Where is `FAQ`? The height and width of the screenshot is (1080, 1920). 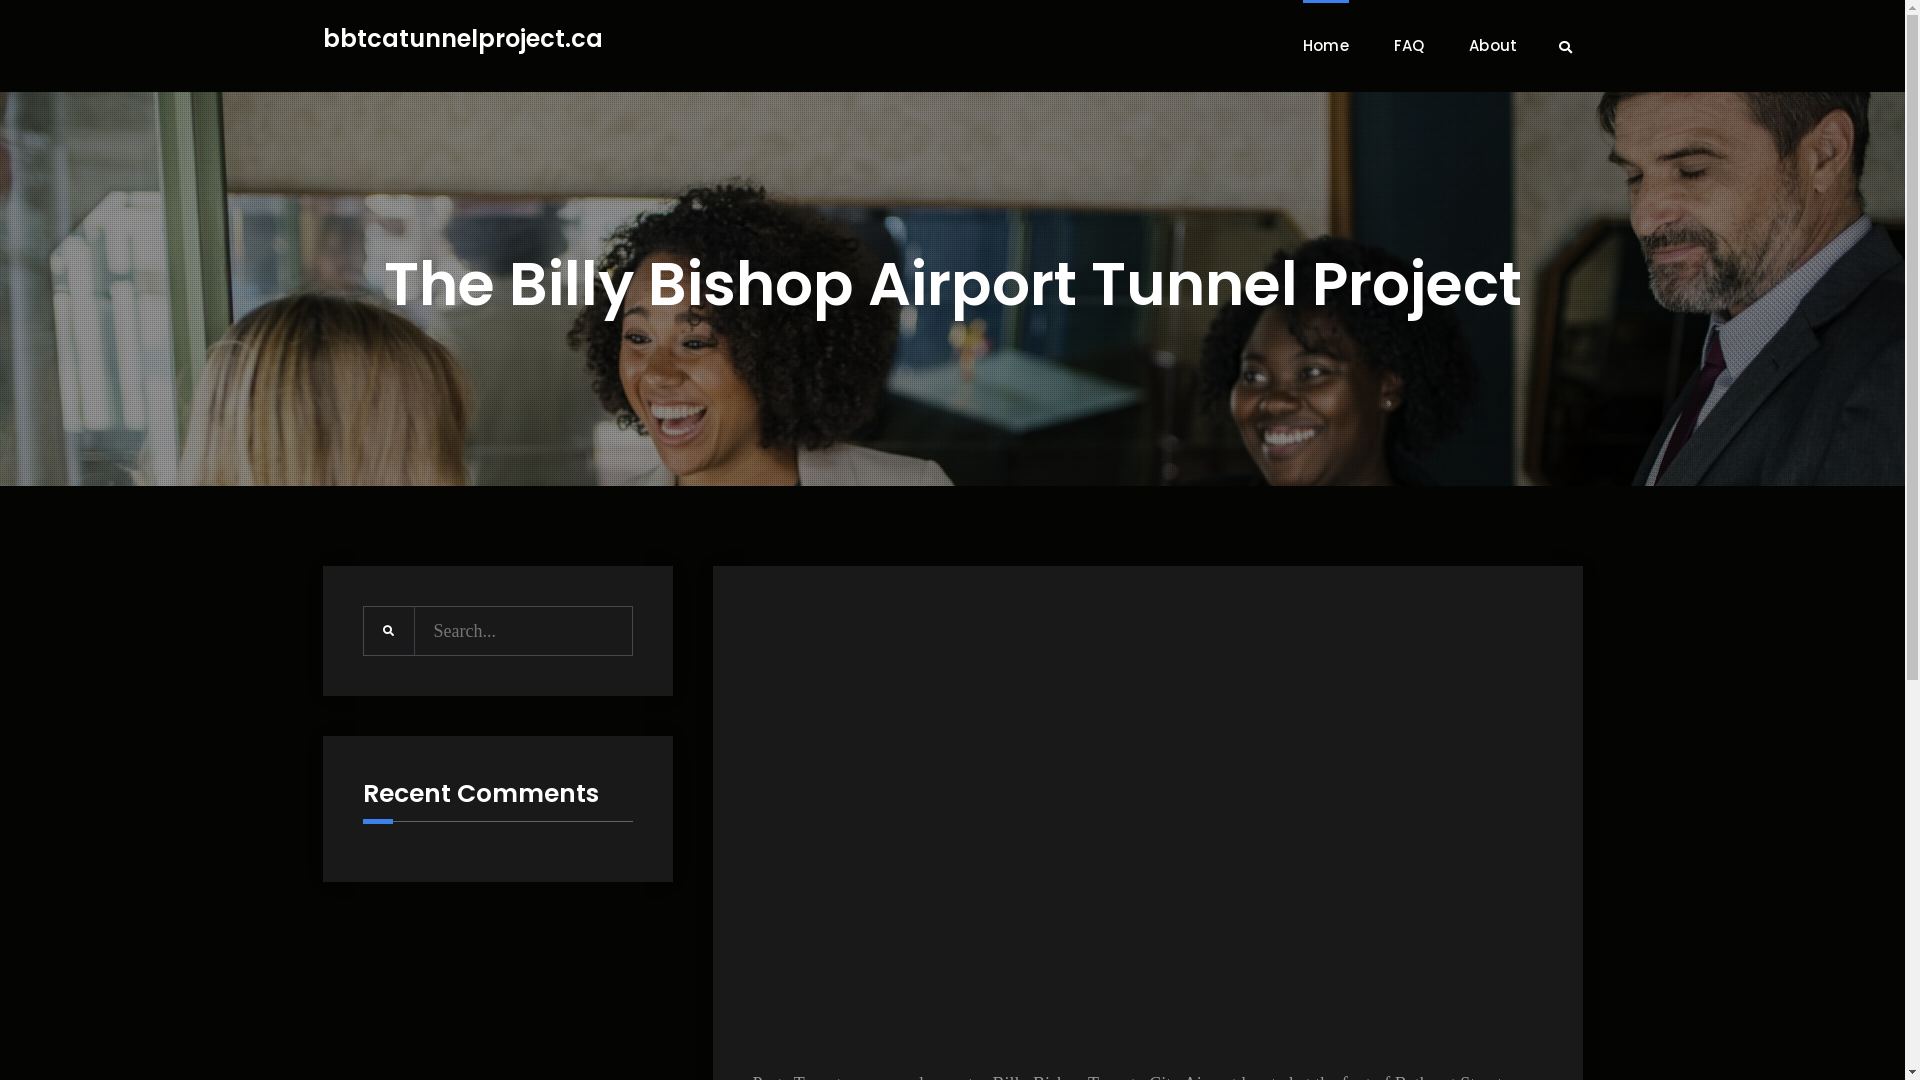 FAQ is located at coordinates (1410, 46).